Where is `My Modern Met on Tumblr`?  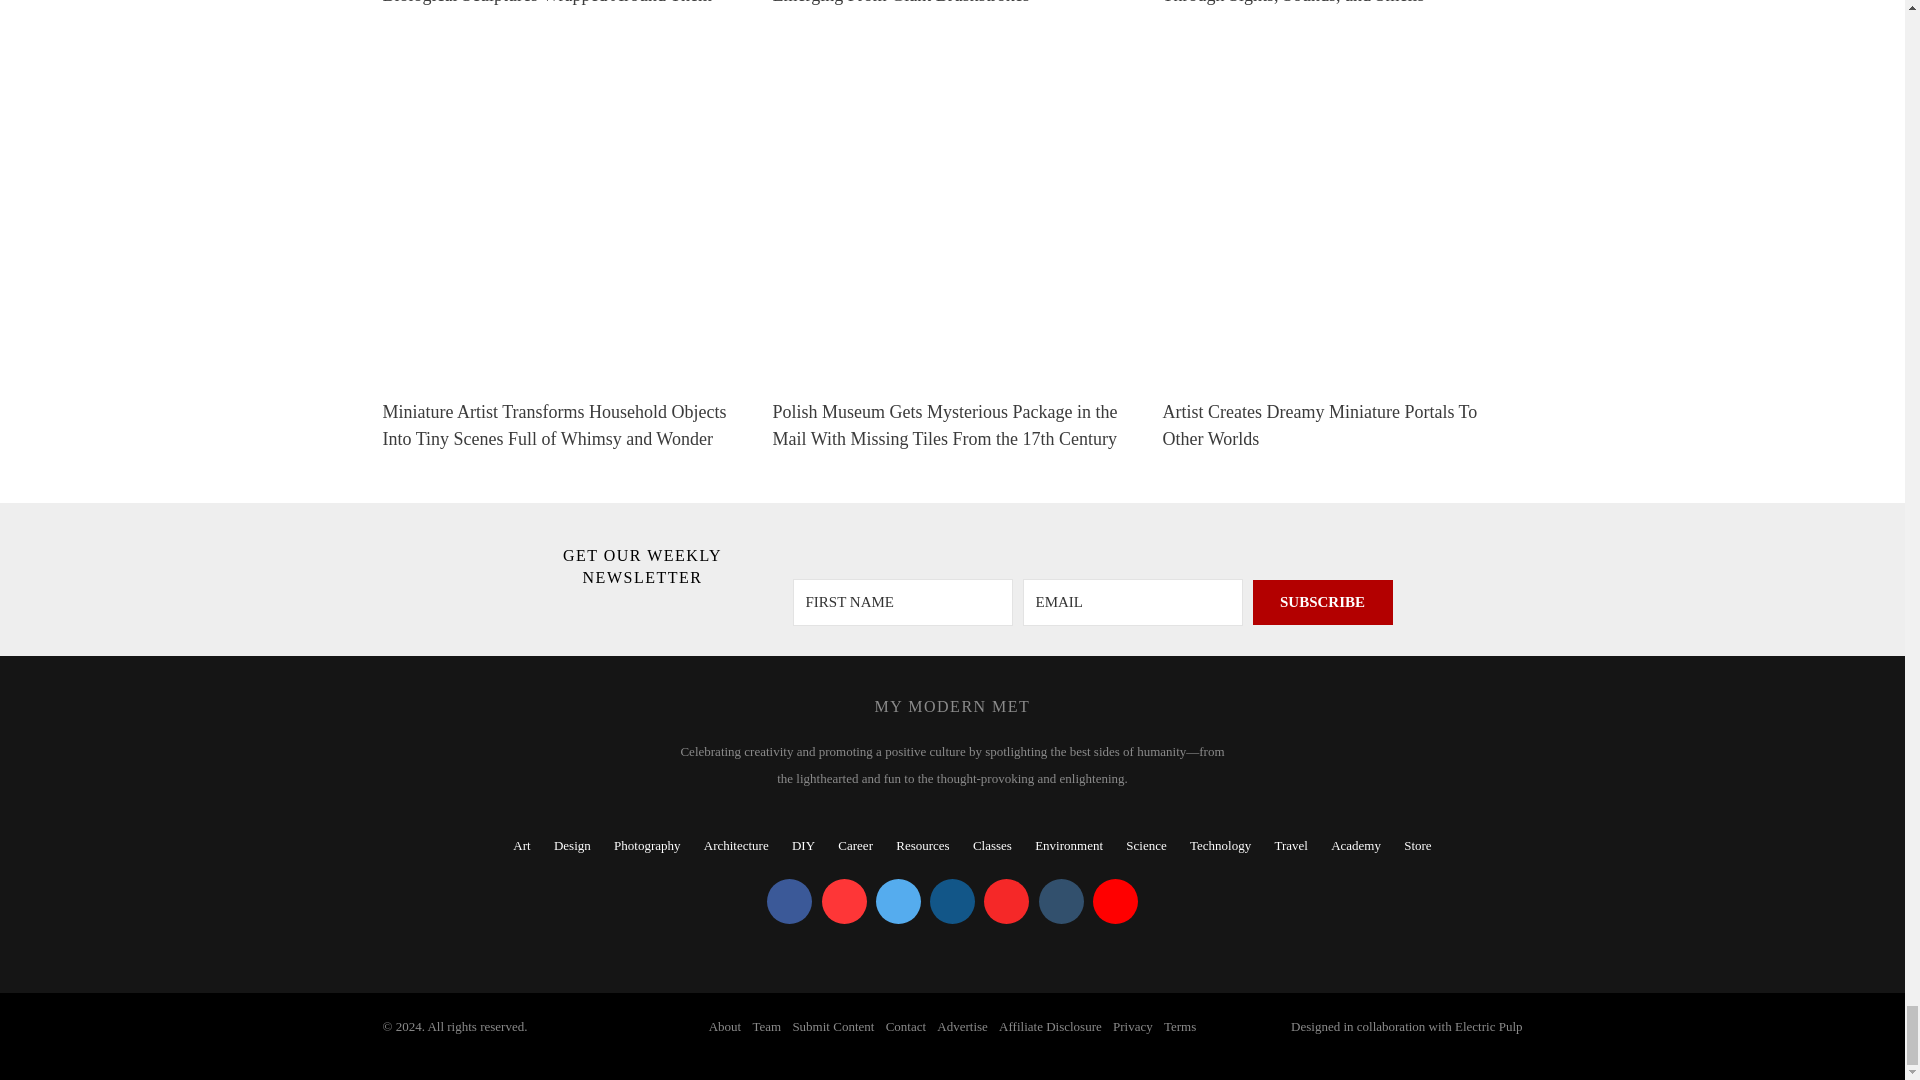
My Modern Met on Tumblr is located at coordinates (1060, 902).